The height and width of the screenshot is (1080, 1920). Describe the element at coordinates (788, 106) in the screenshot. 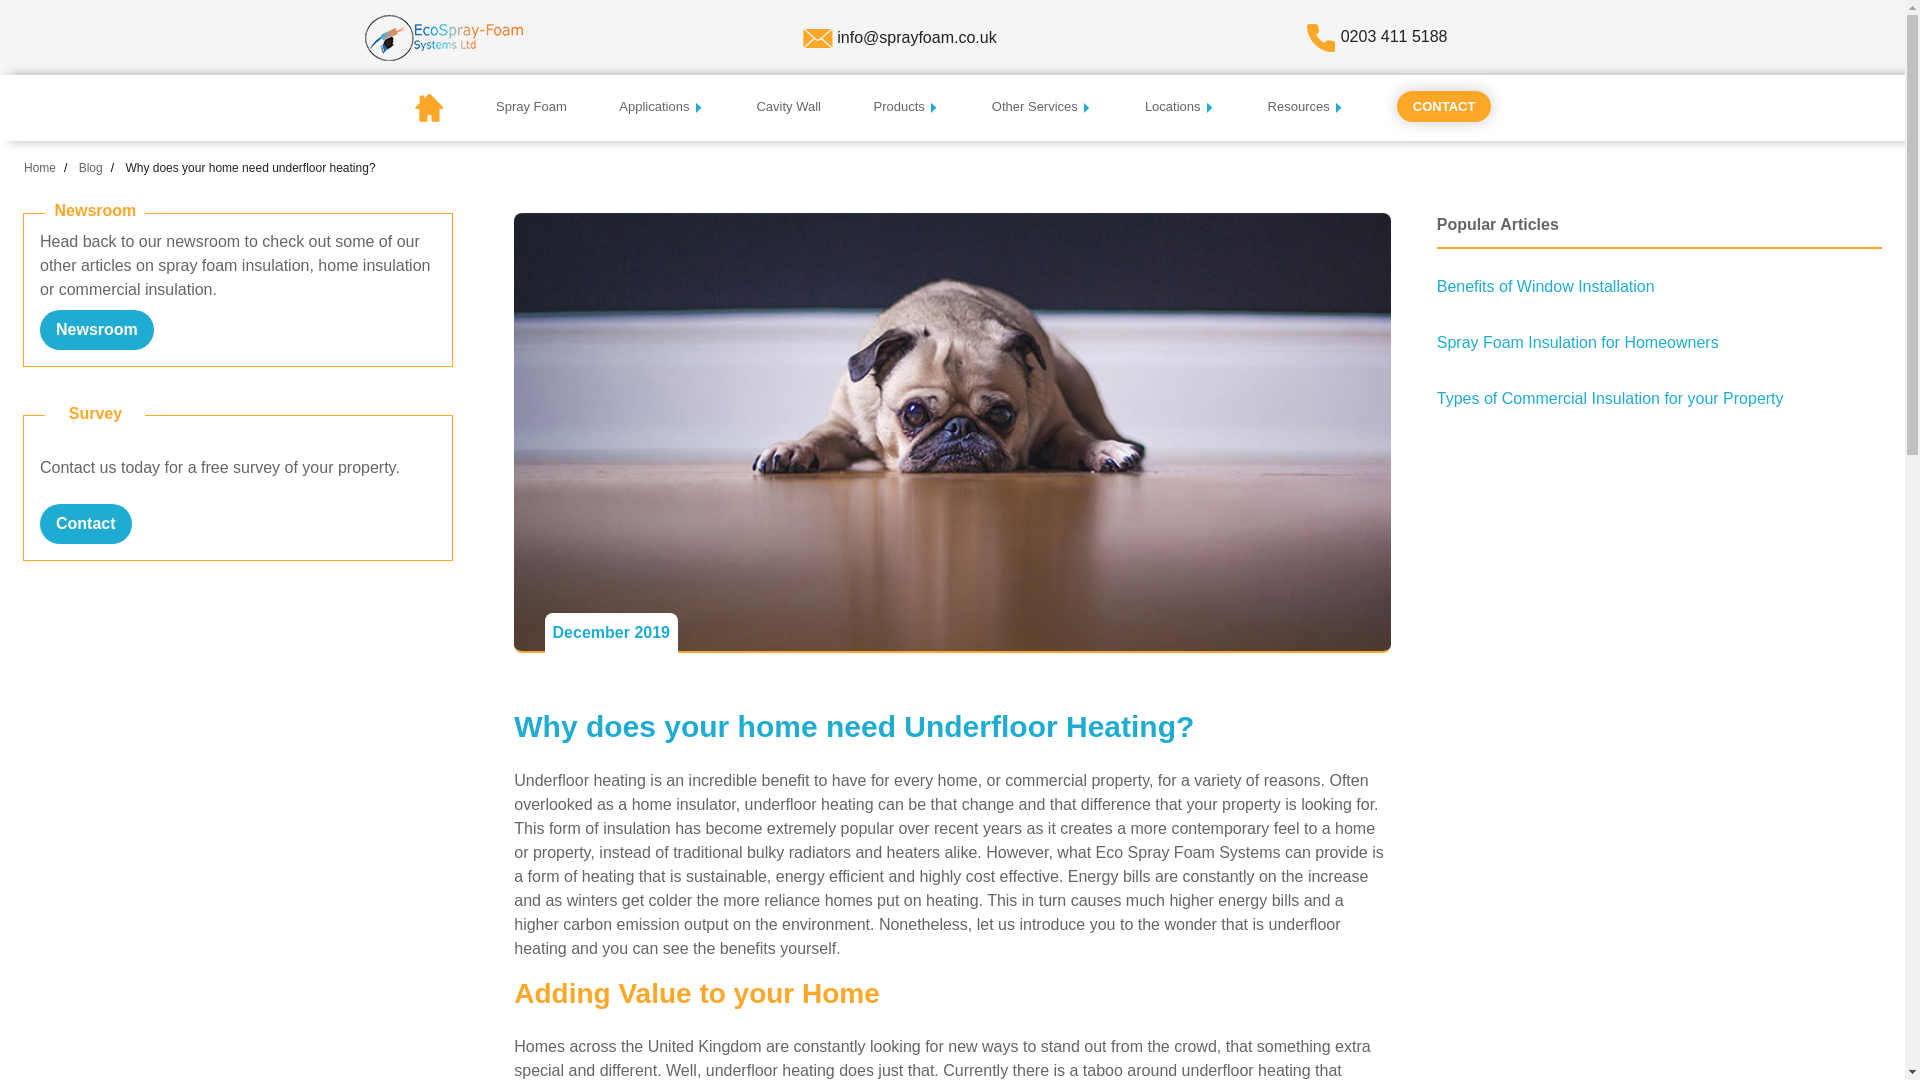

I see `Cavity Wall` at that location.